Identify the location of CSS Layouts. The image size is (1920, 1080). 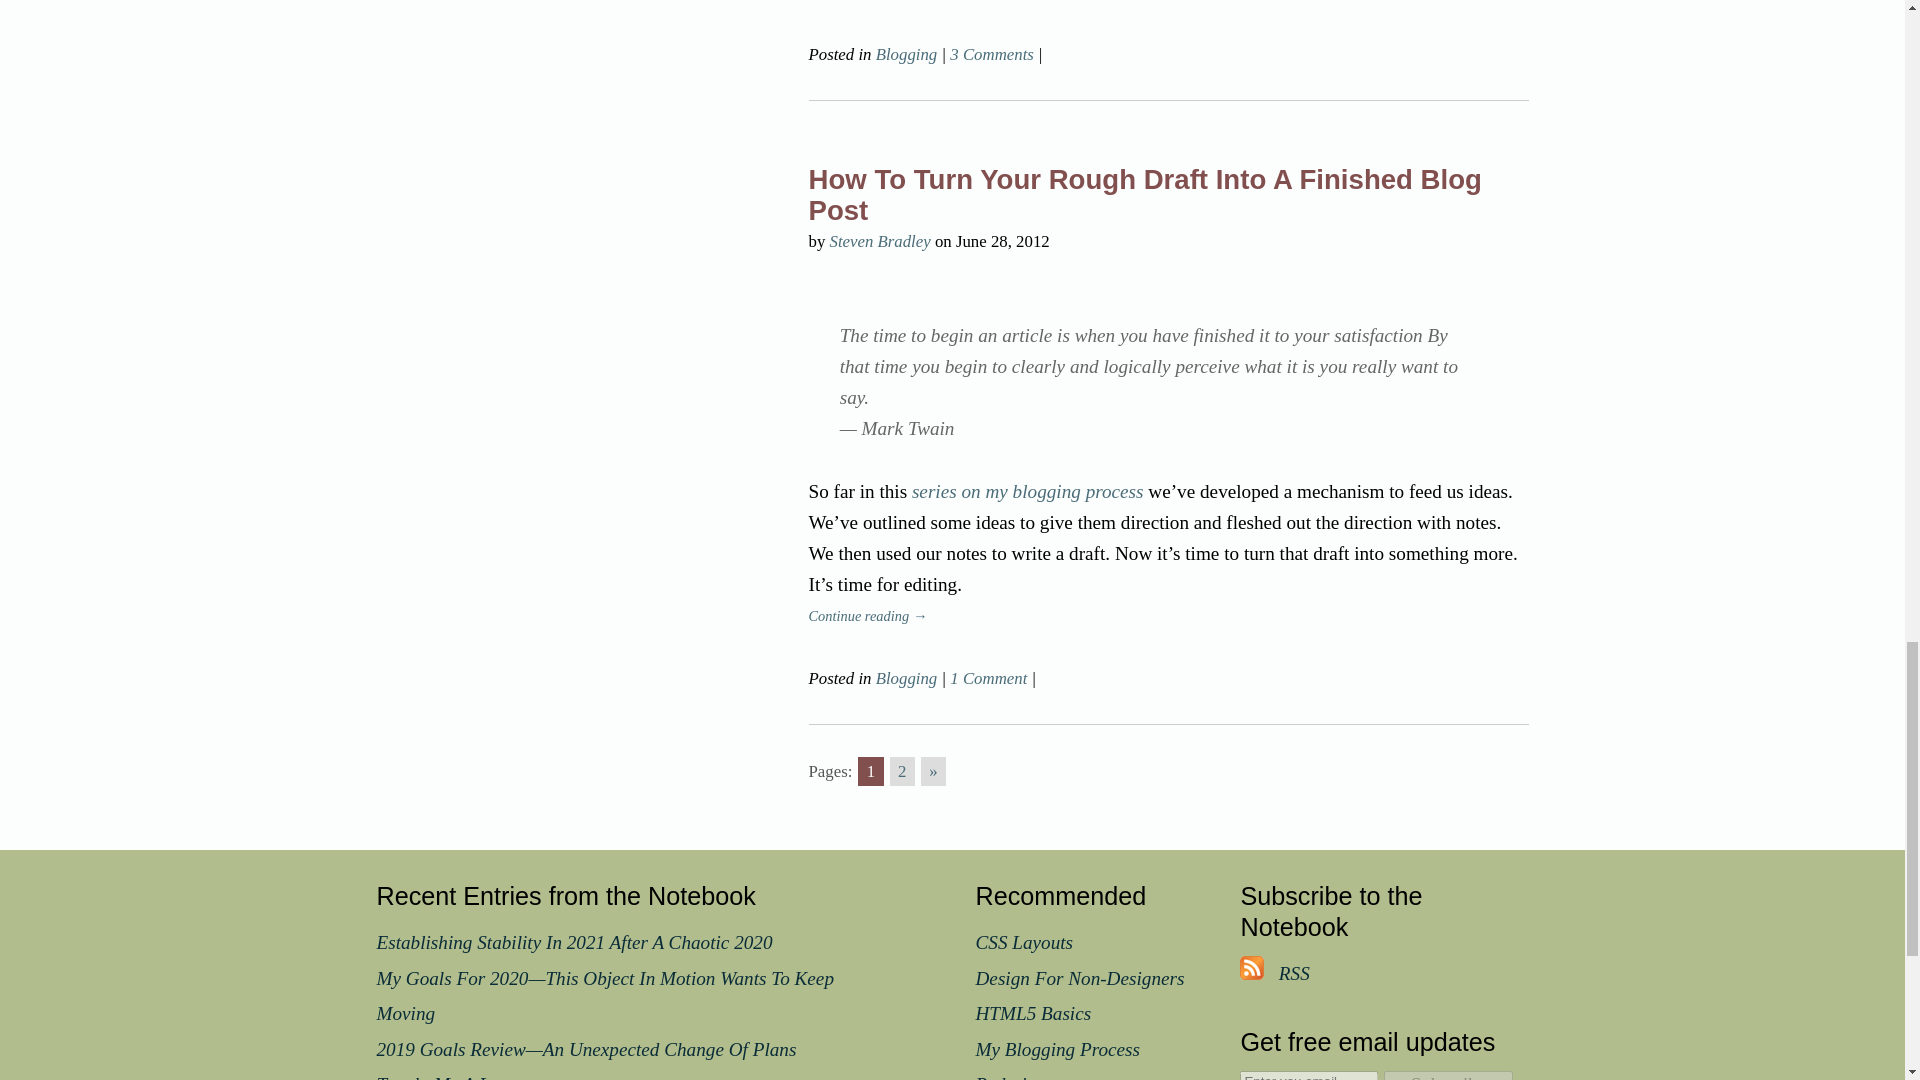
(1024, 942).